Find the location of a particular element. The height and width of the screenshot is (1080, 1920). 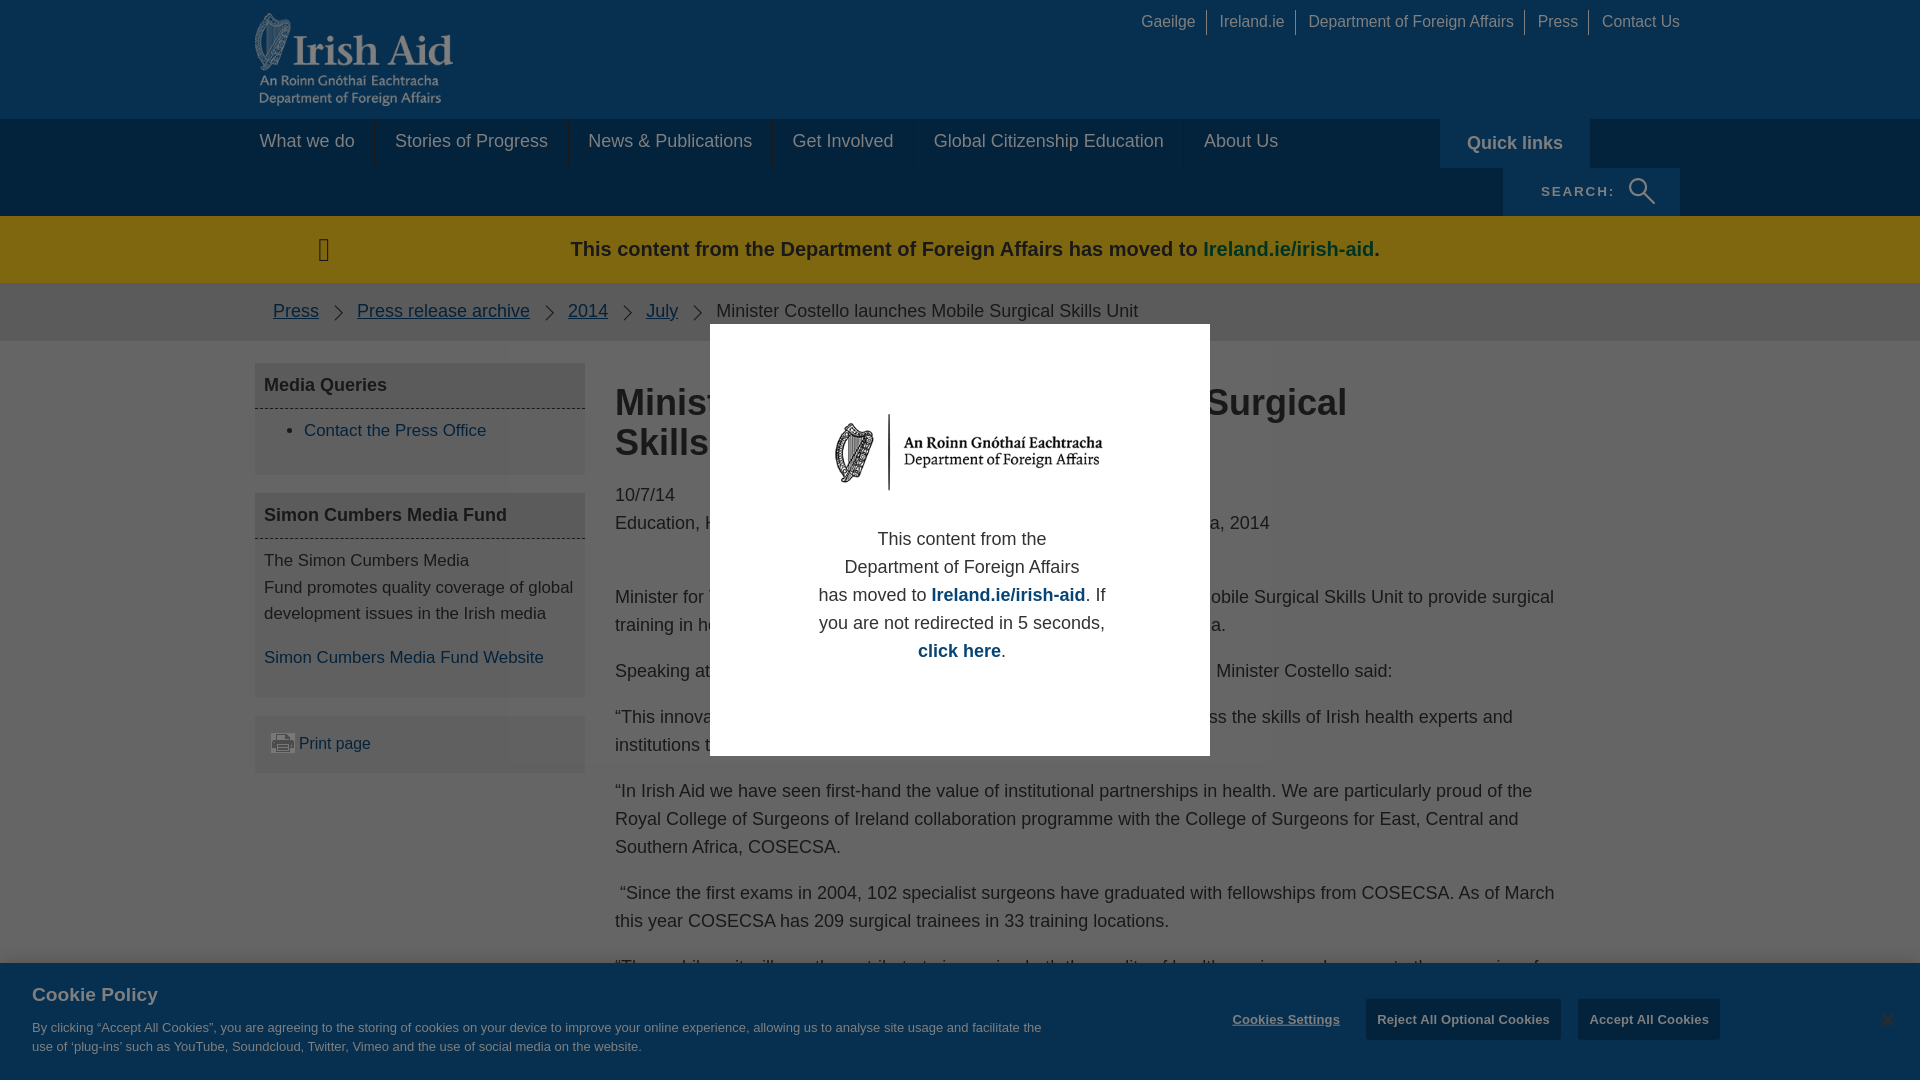

Press is located at coordinates (394, 430).